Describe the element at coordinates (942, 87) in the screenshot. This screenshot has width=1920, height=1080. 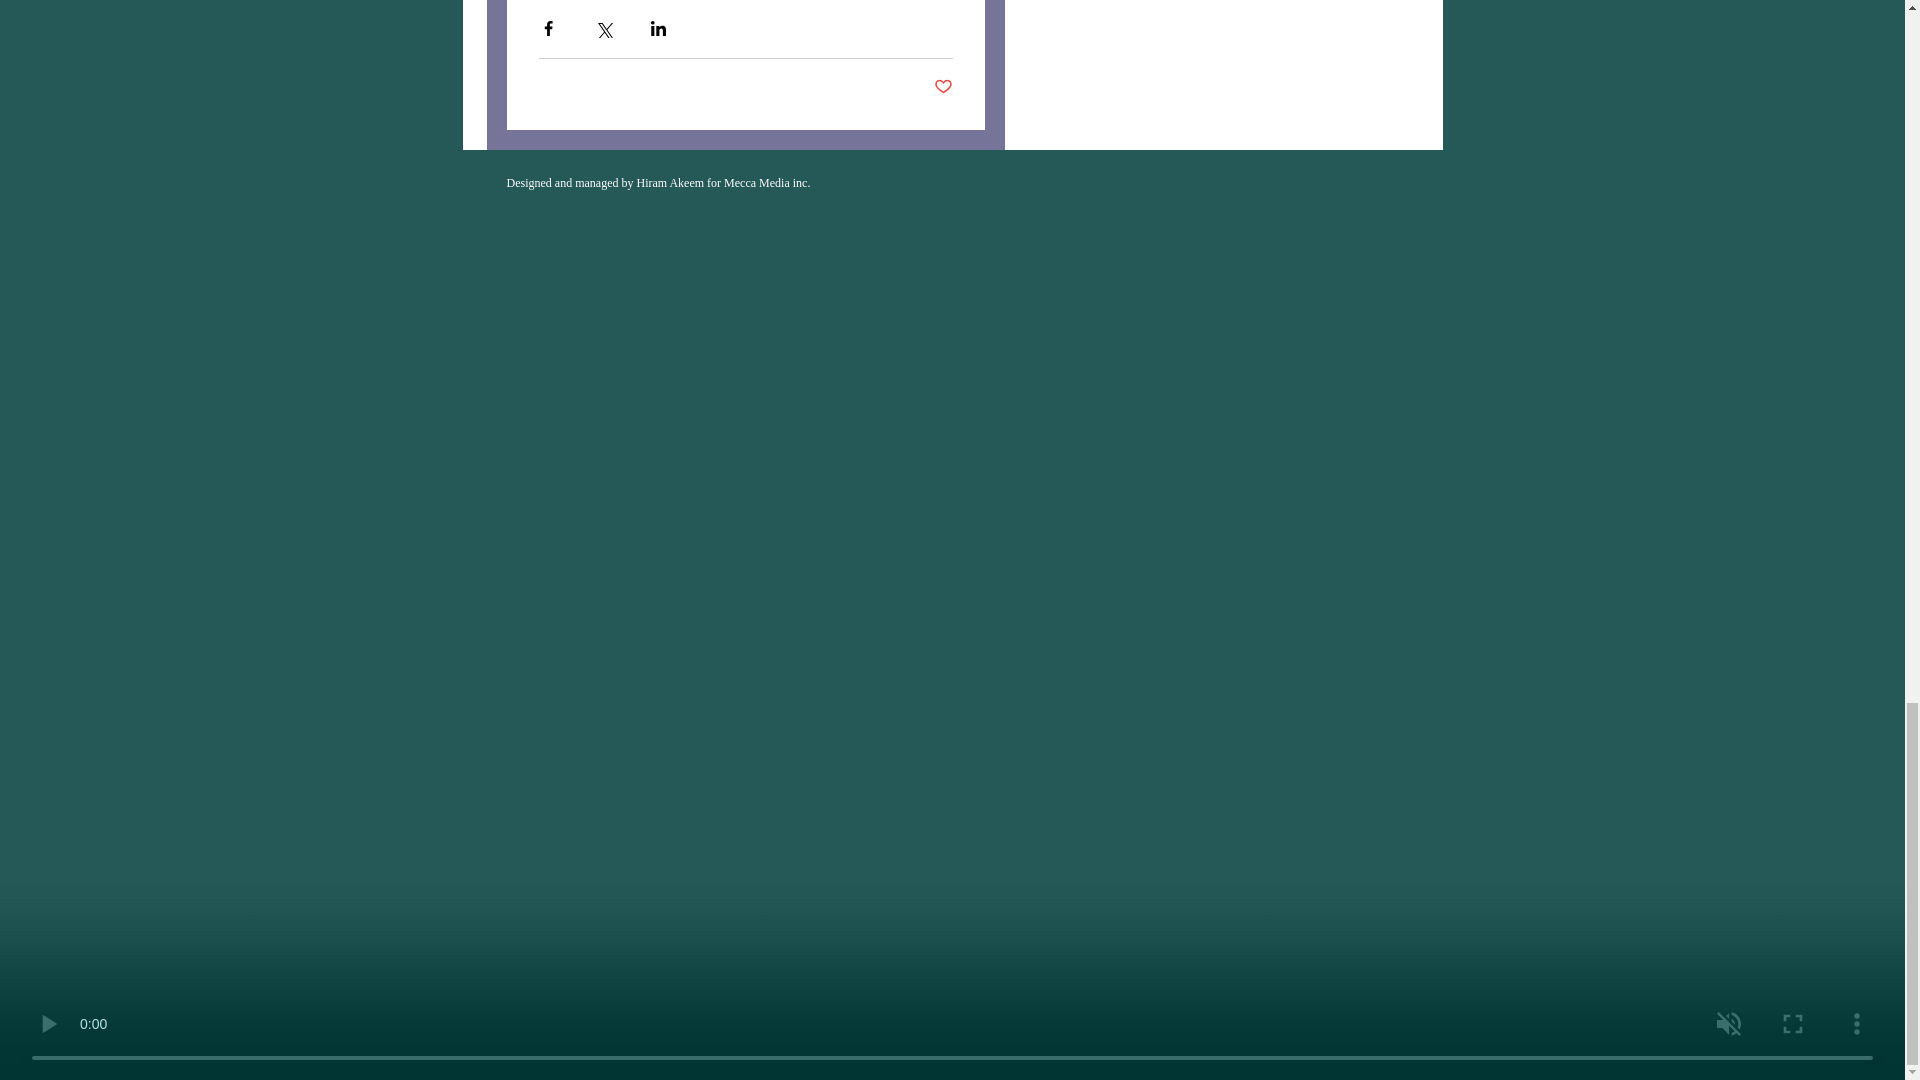
I see `Post not marked as liked` at that location.